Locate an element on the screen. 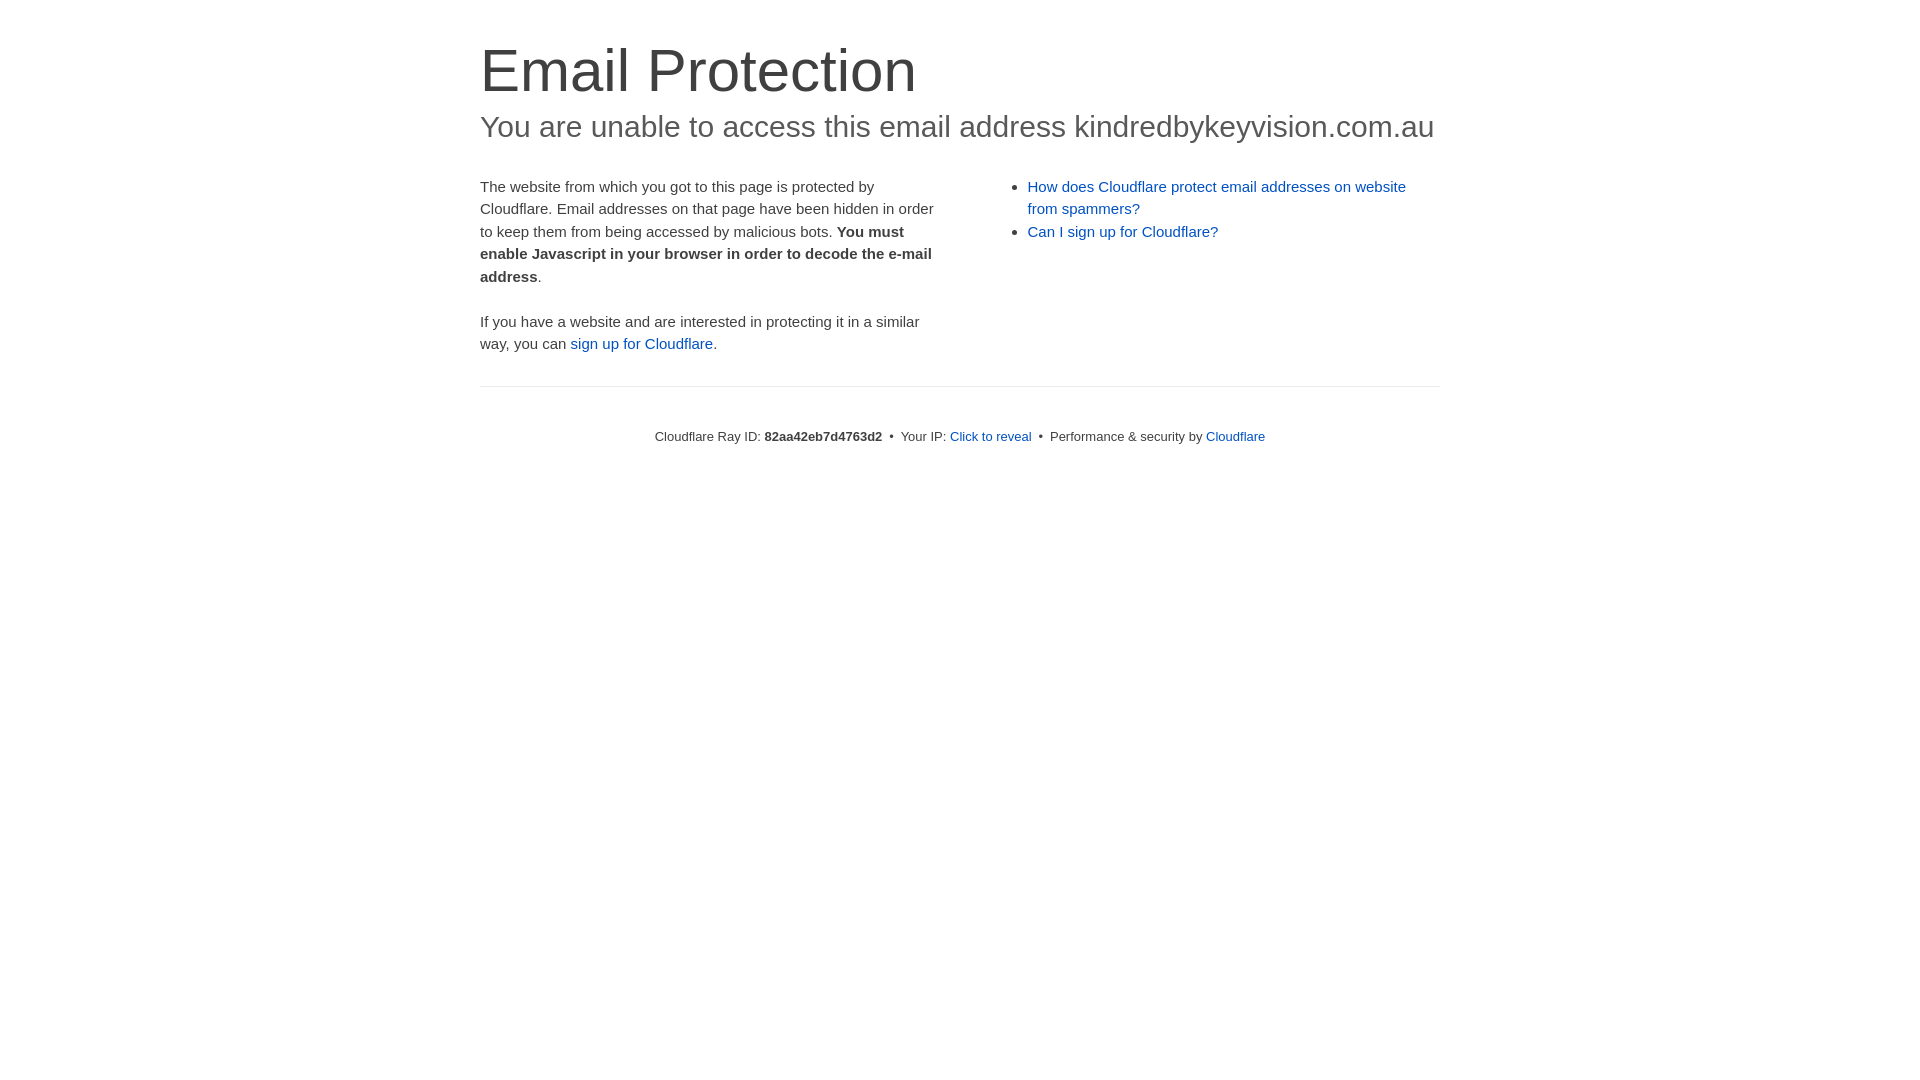 This screenshot has width=1920, height=1080. Click to reveal is located at coordinates (991, 436).